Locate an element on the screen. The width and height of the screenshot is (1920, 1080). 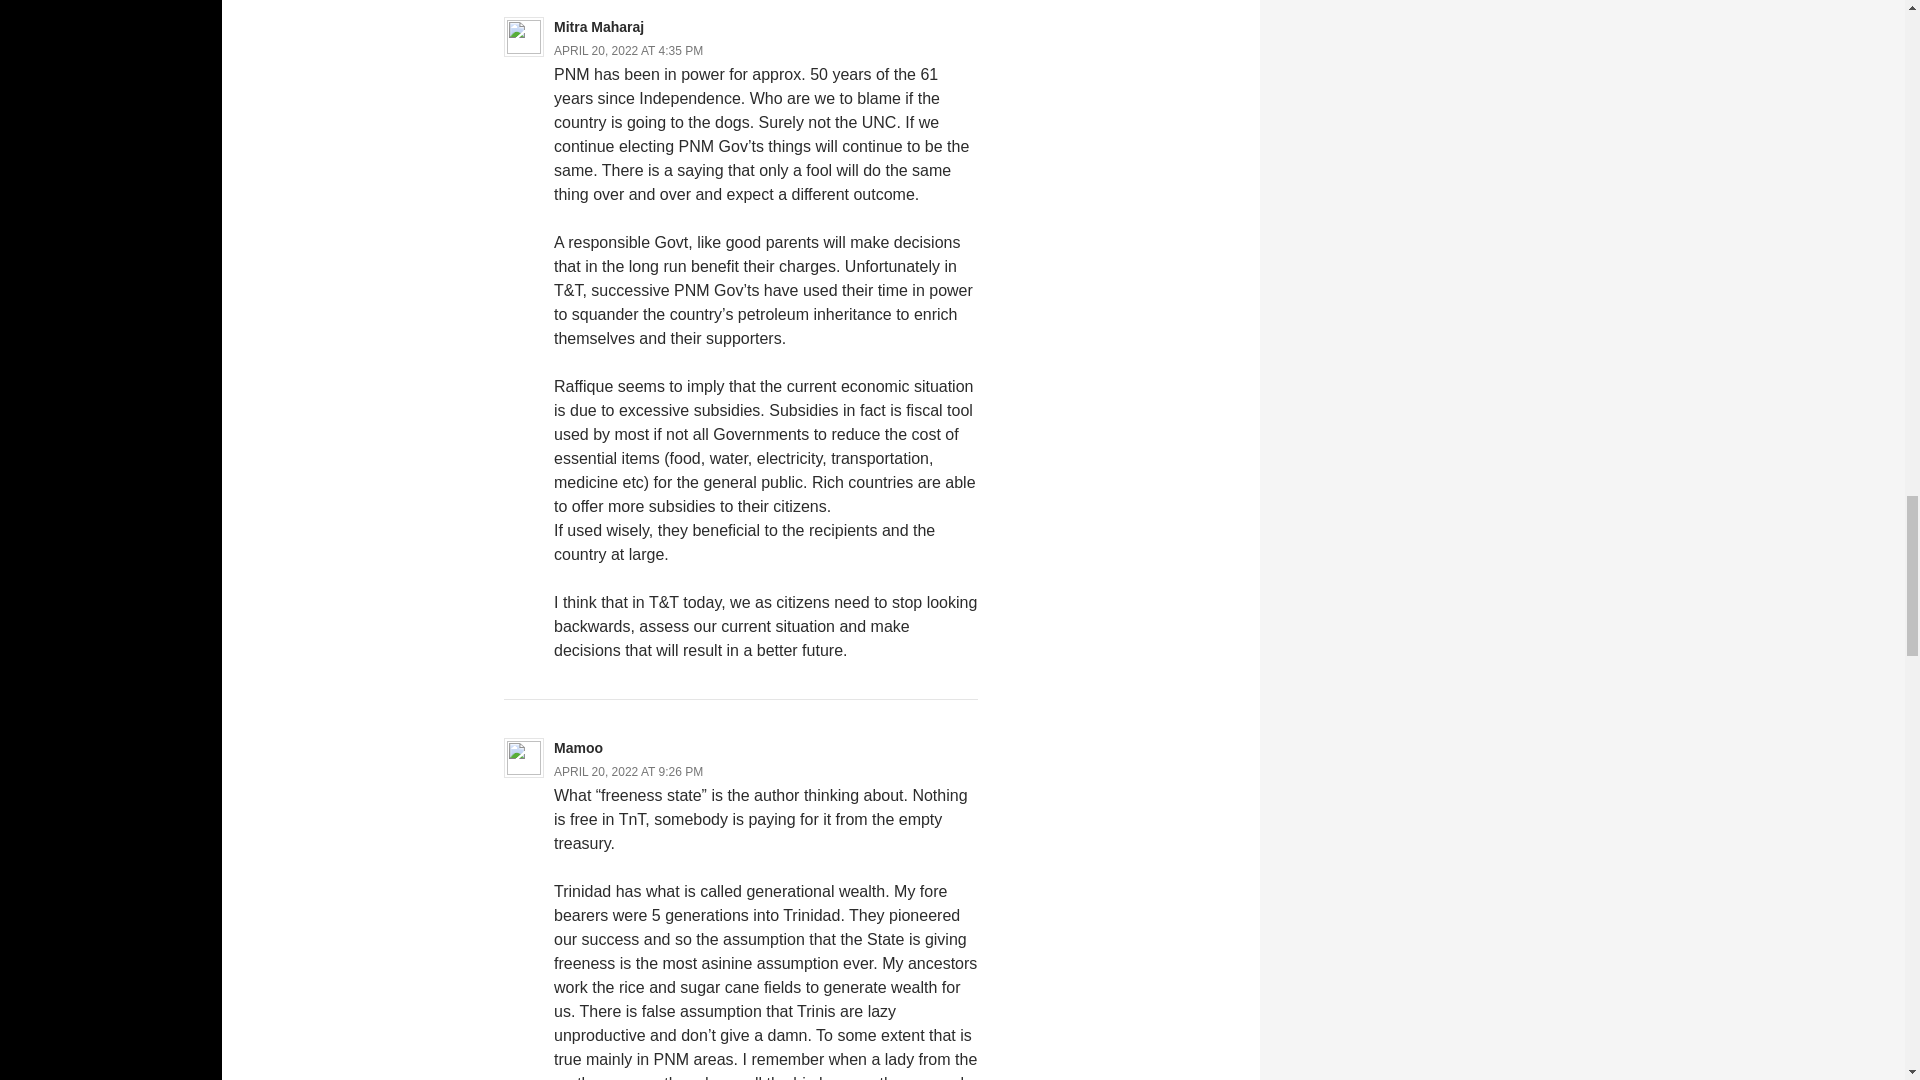
APRIL 20, 2022 AT 4:35 PM is located at coordinates (628, 51).